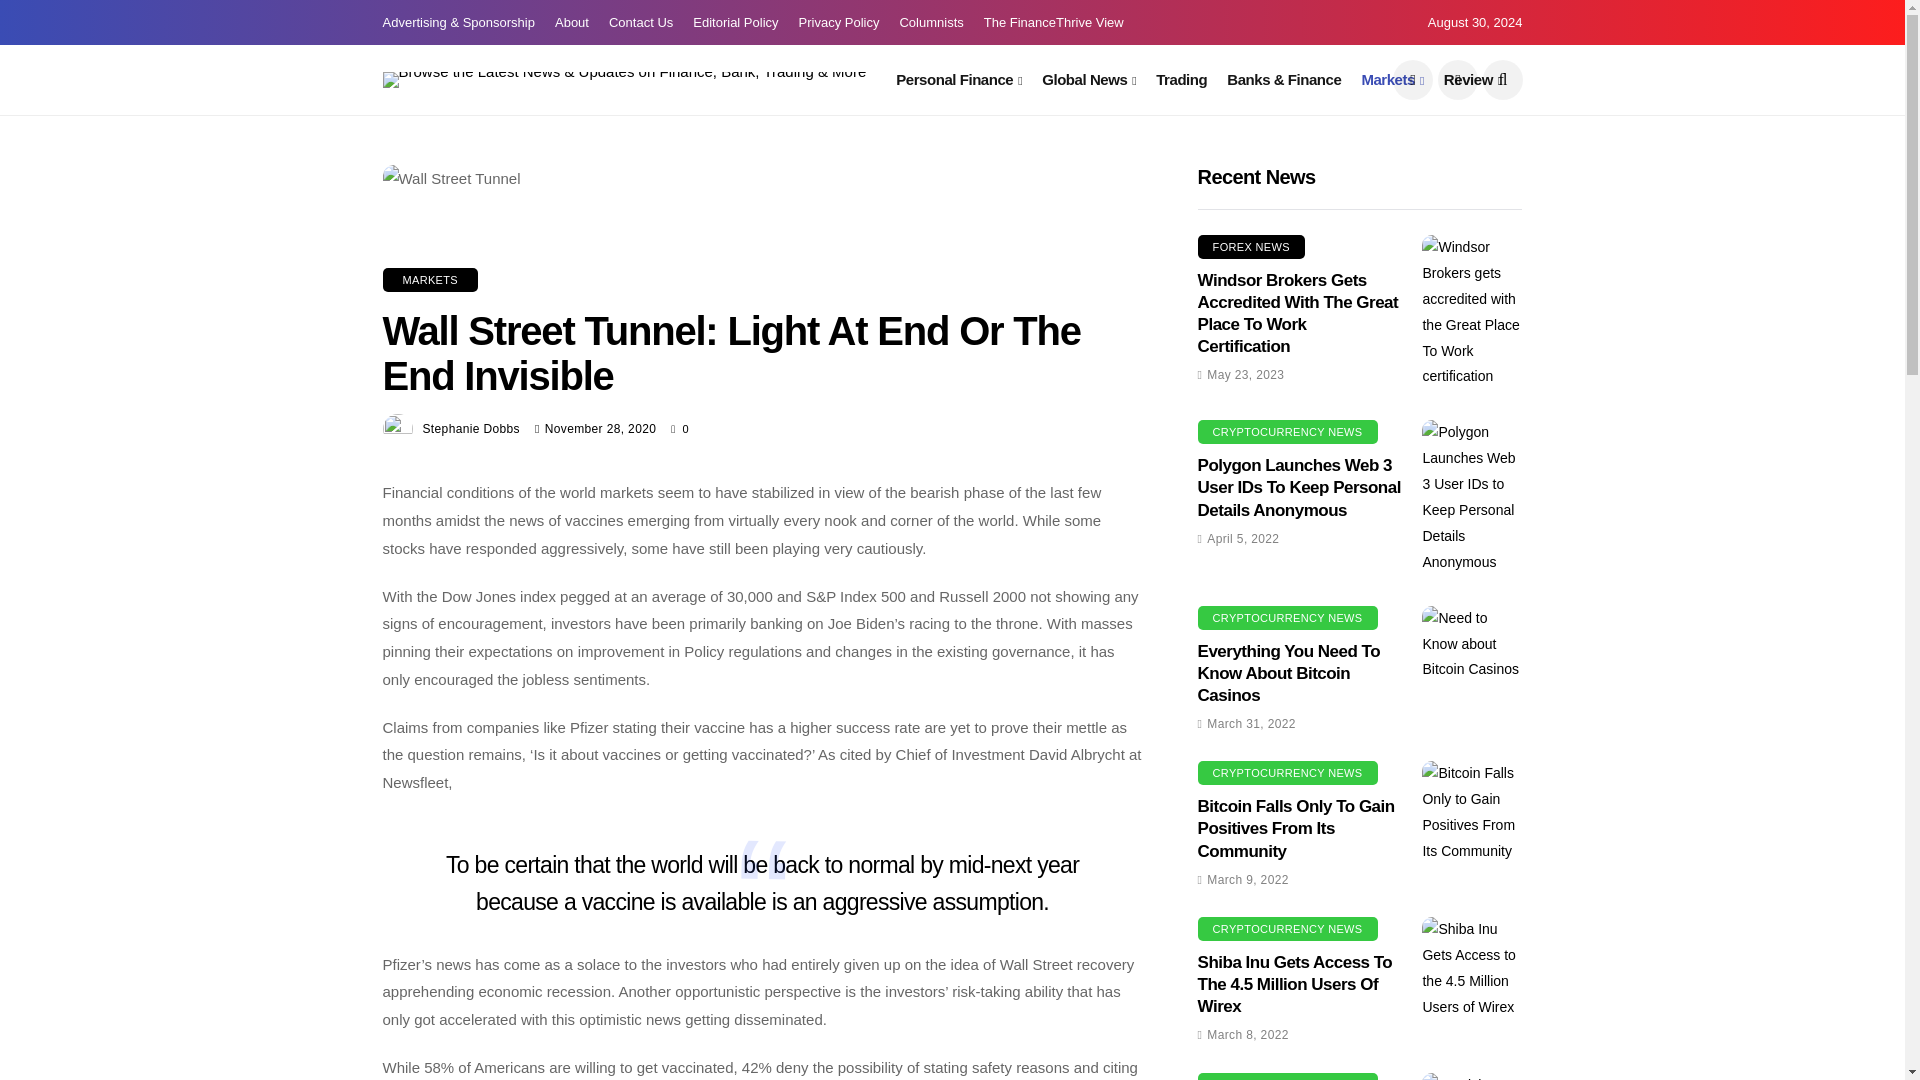 This screenshot has width=1920, height=1080. What do you see at coordinates (1472, 968) in the screenshot?
I see `Shiba Inu Gets Access to the 4.5 Million Users of Wirex` at bounding box center [1472, 968].